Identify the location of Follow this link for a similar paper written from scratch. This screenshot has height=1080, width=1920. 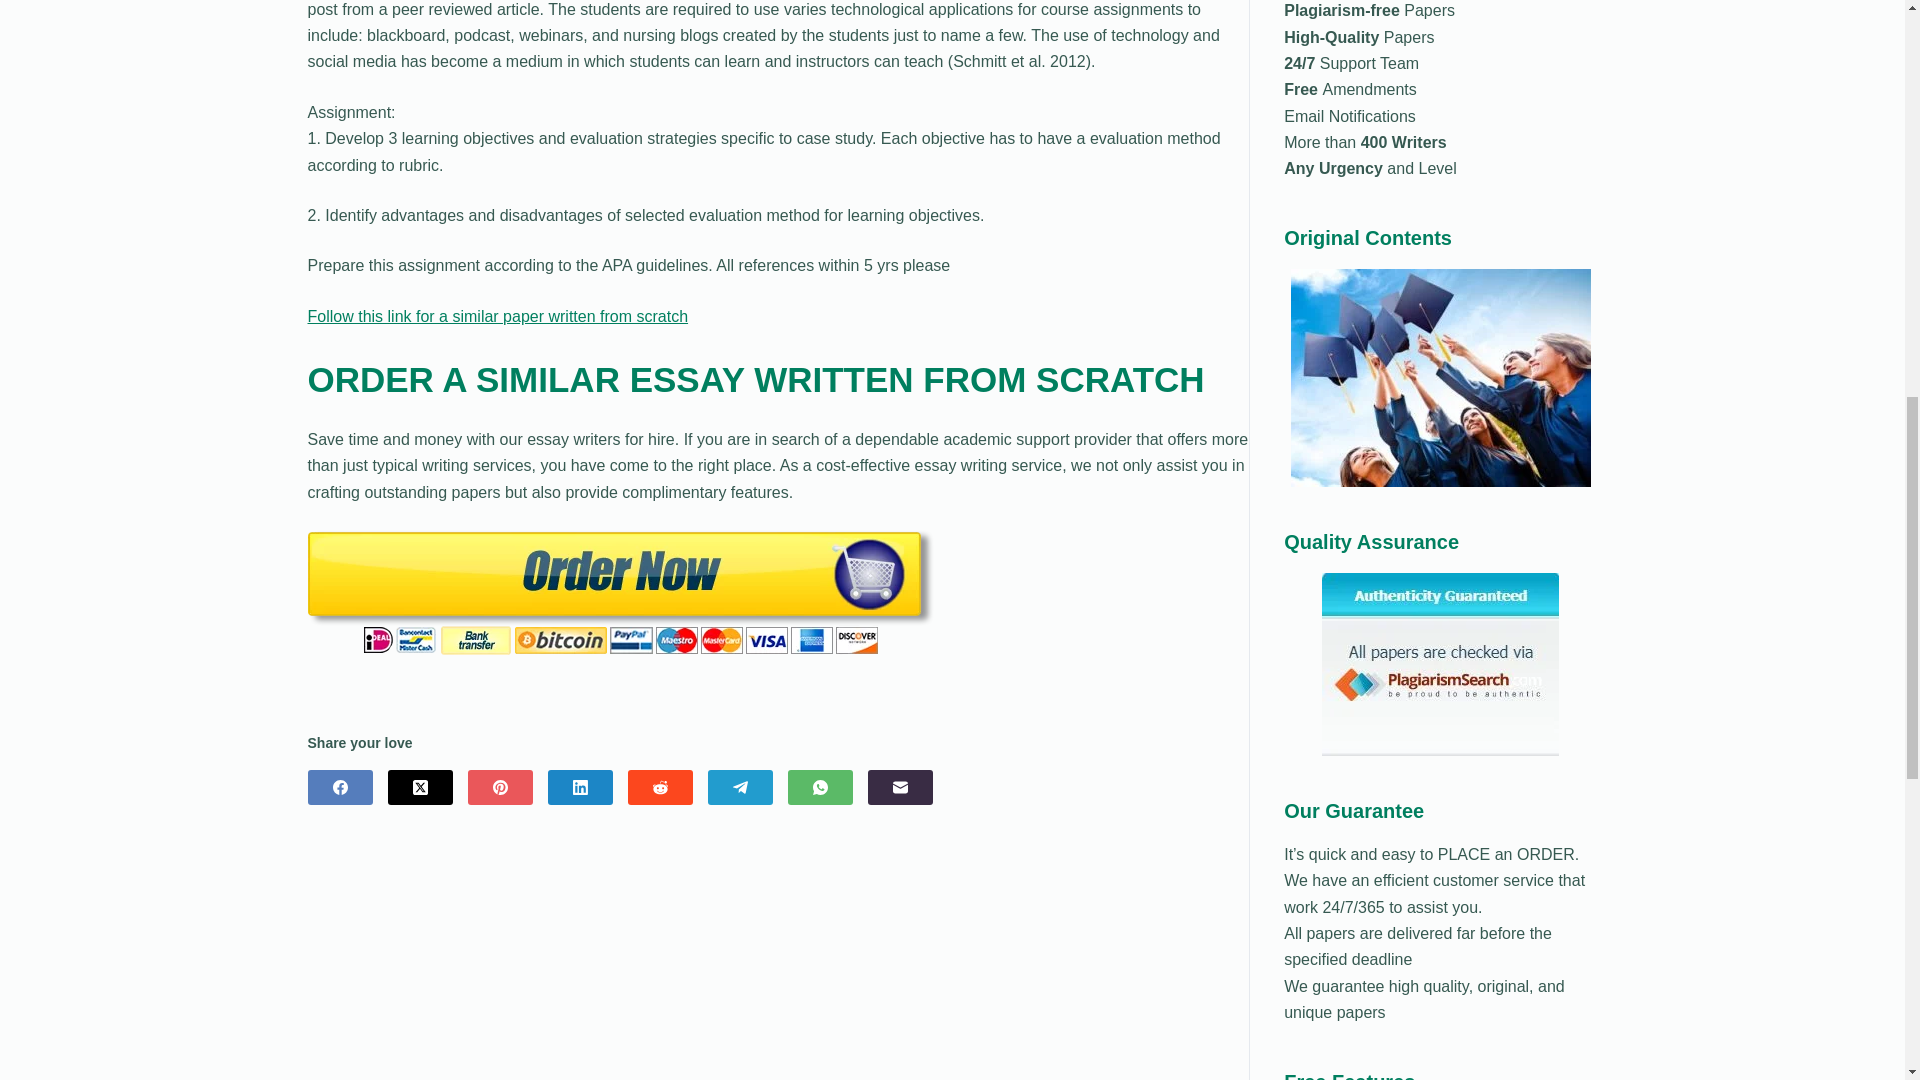
(498, 316).